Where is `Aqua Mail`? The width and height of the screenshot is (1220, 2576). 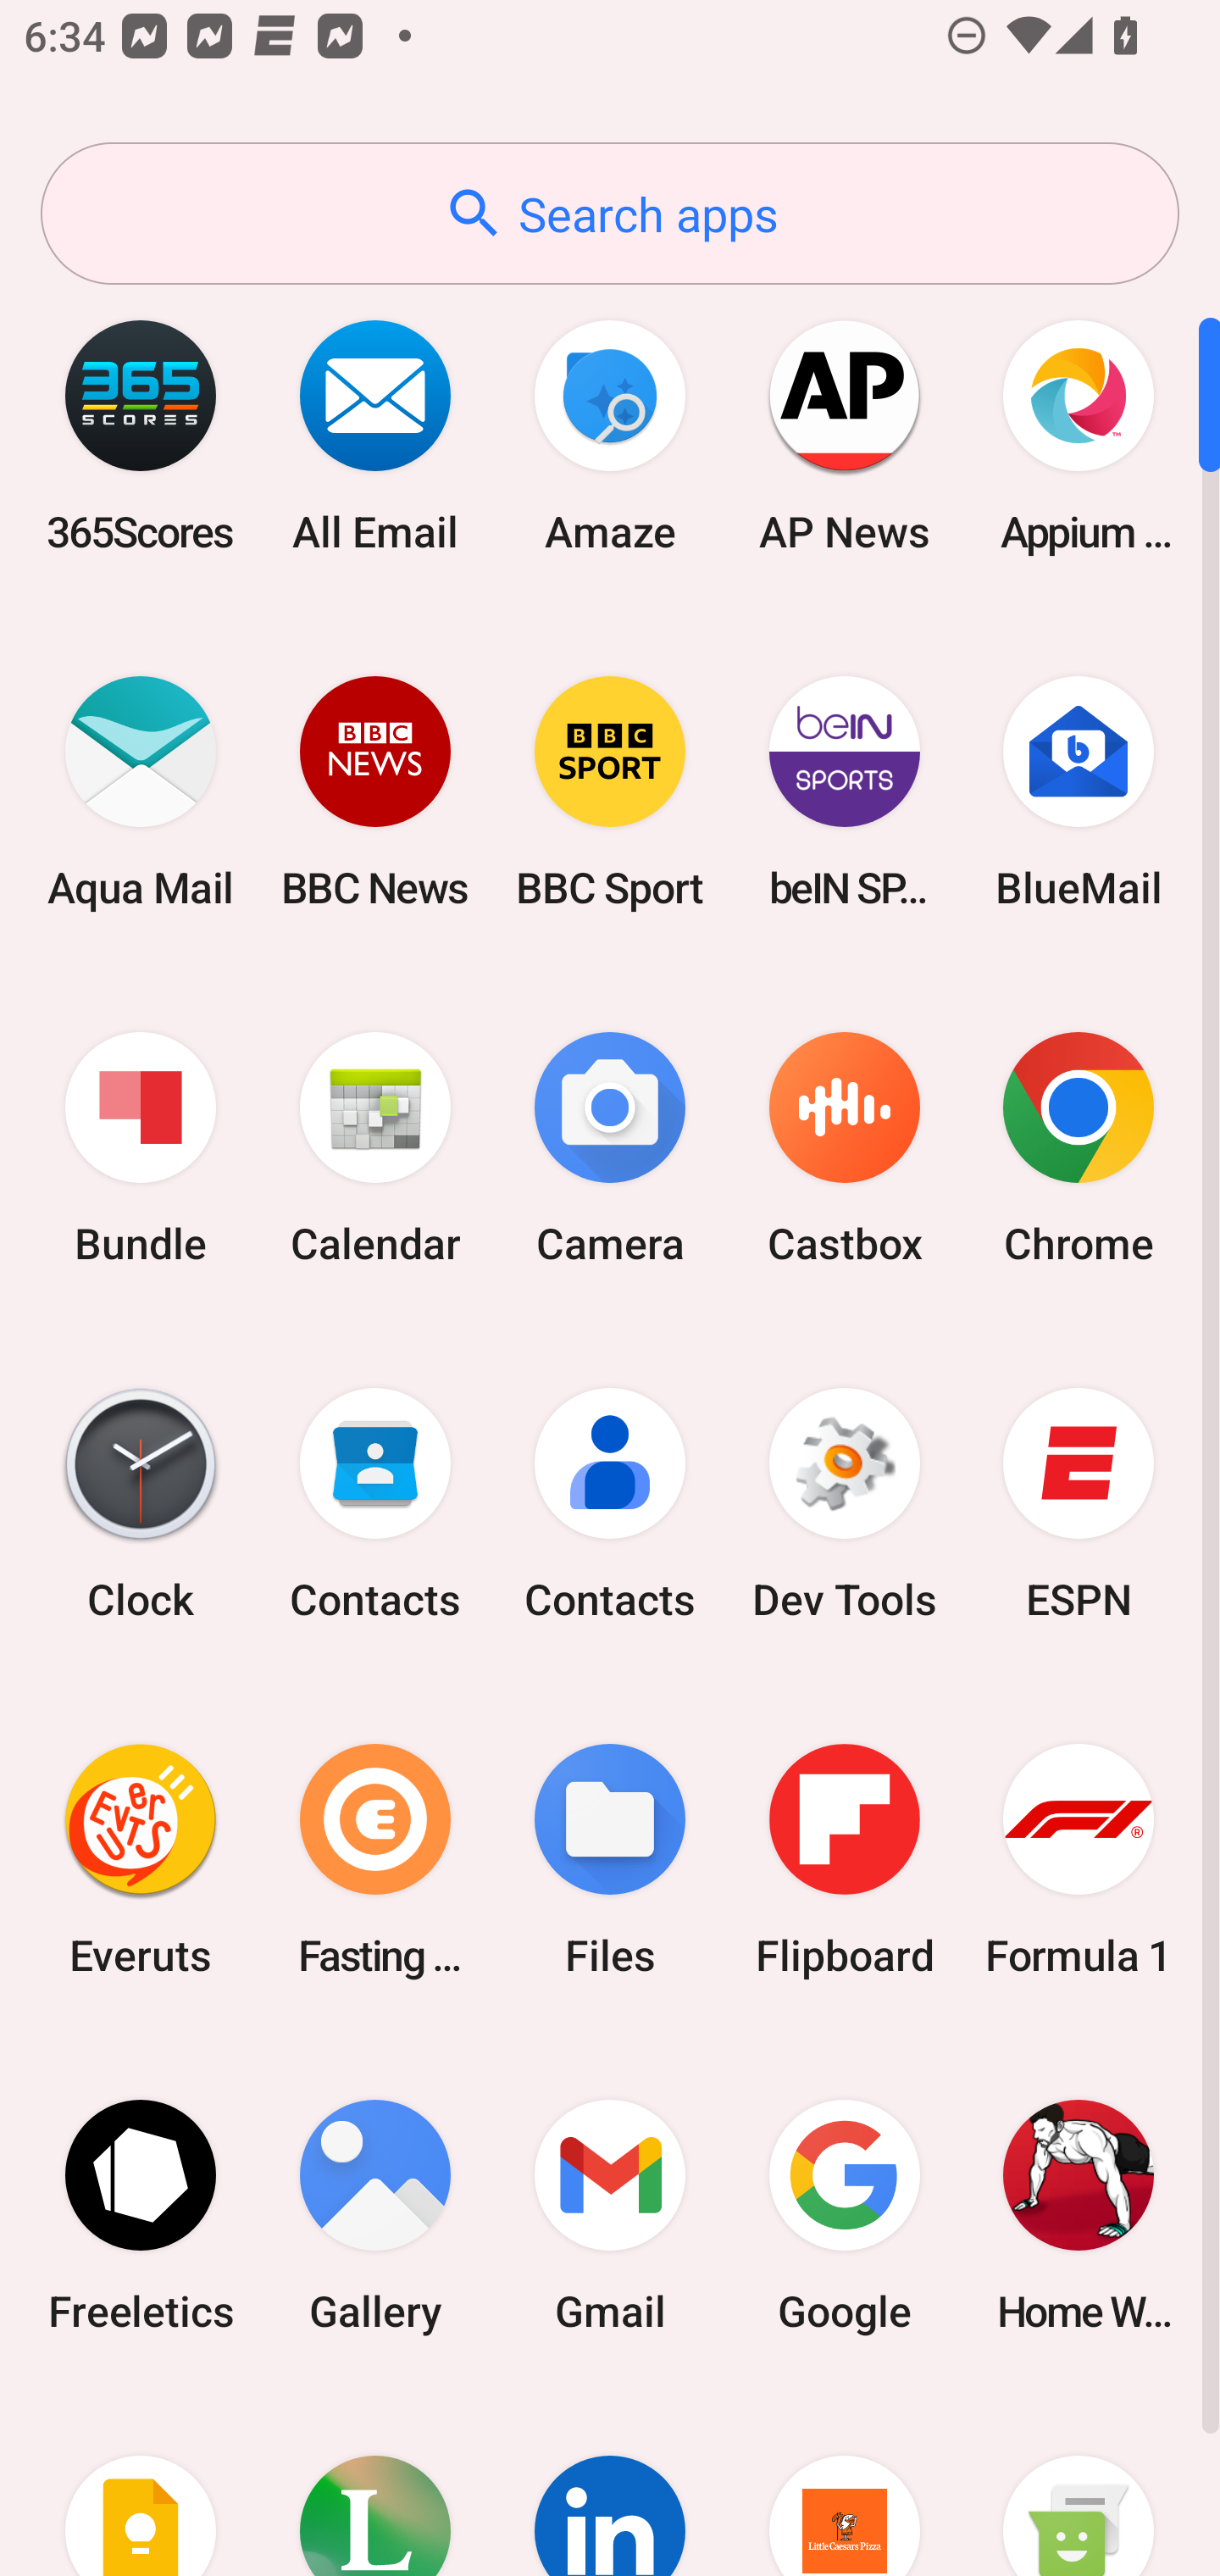 Aqua Mail is located at coordinates (141, 791).